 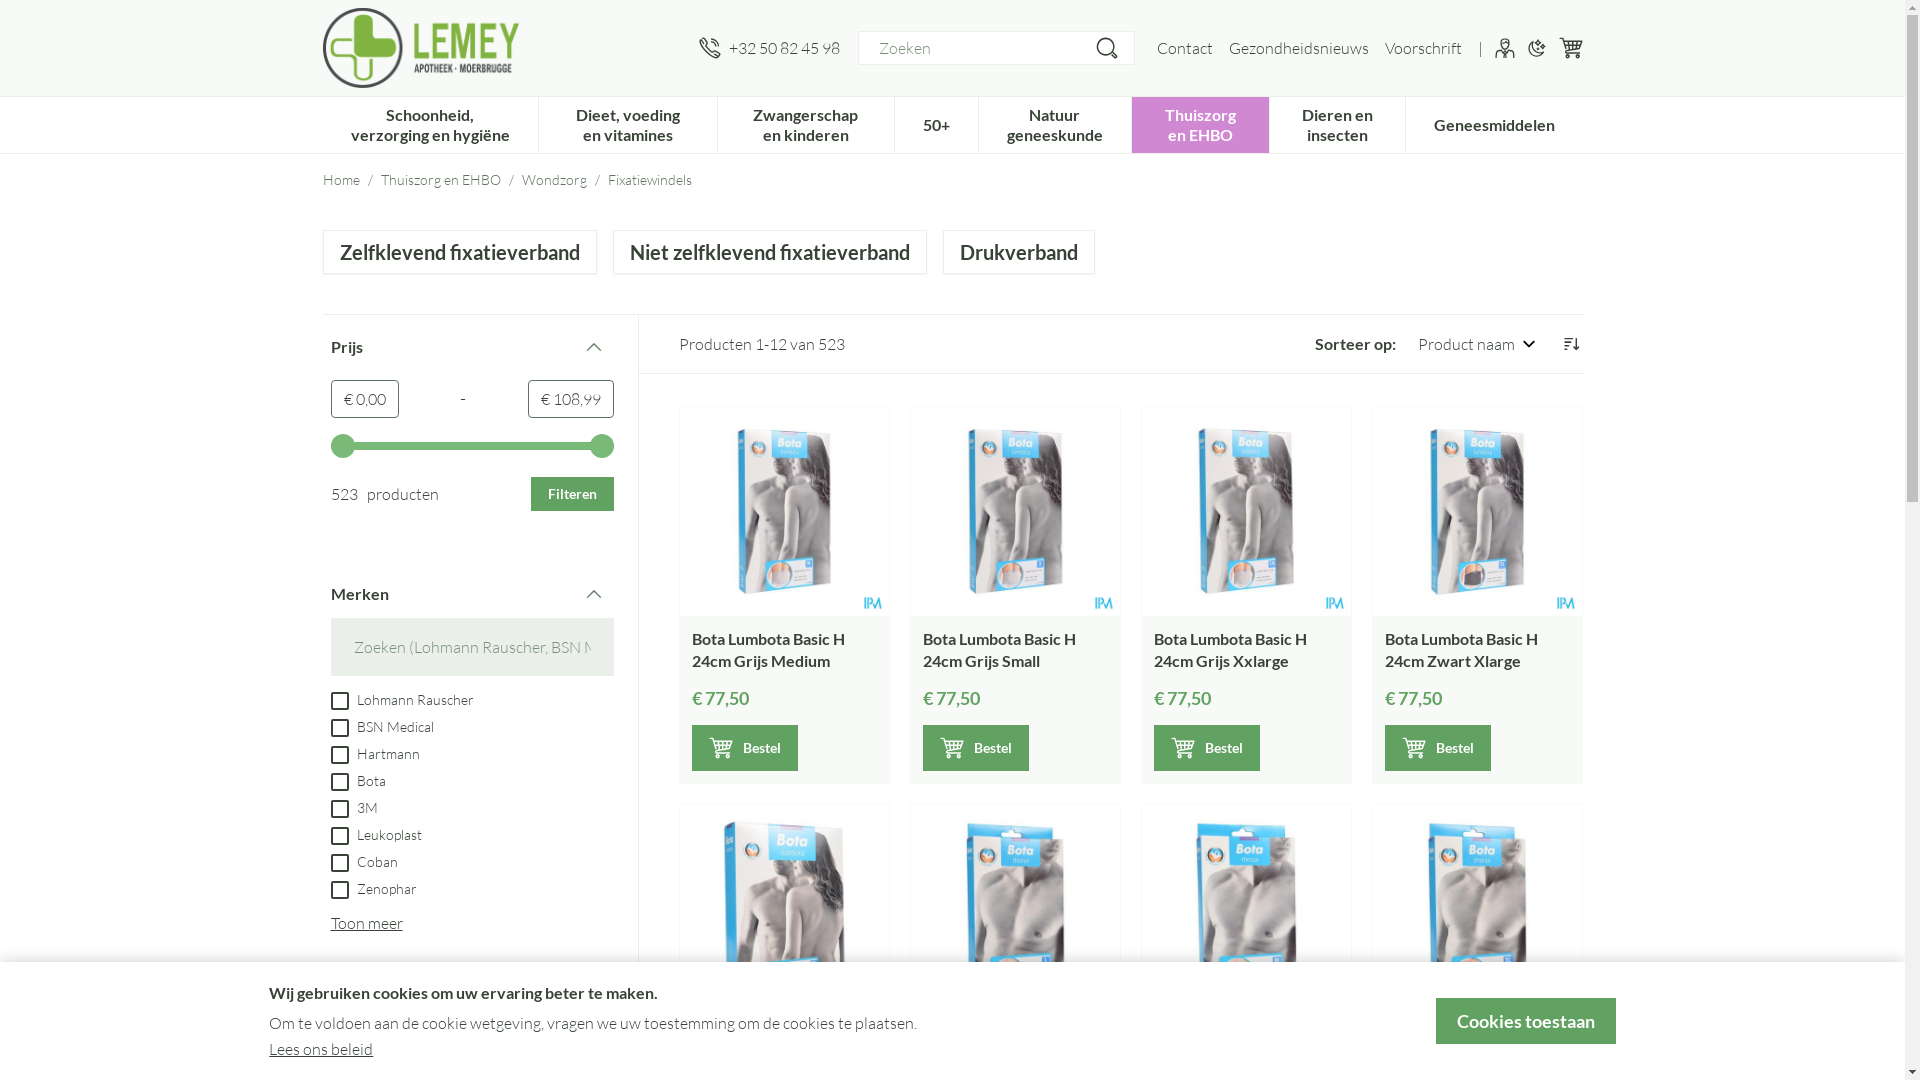 What do you see at coordinates (1476, 512) in the screenshot?
I see `Bota Lumbota Basic H 24cm Zwart Xlarge` at bounding box center [1476, 512].